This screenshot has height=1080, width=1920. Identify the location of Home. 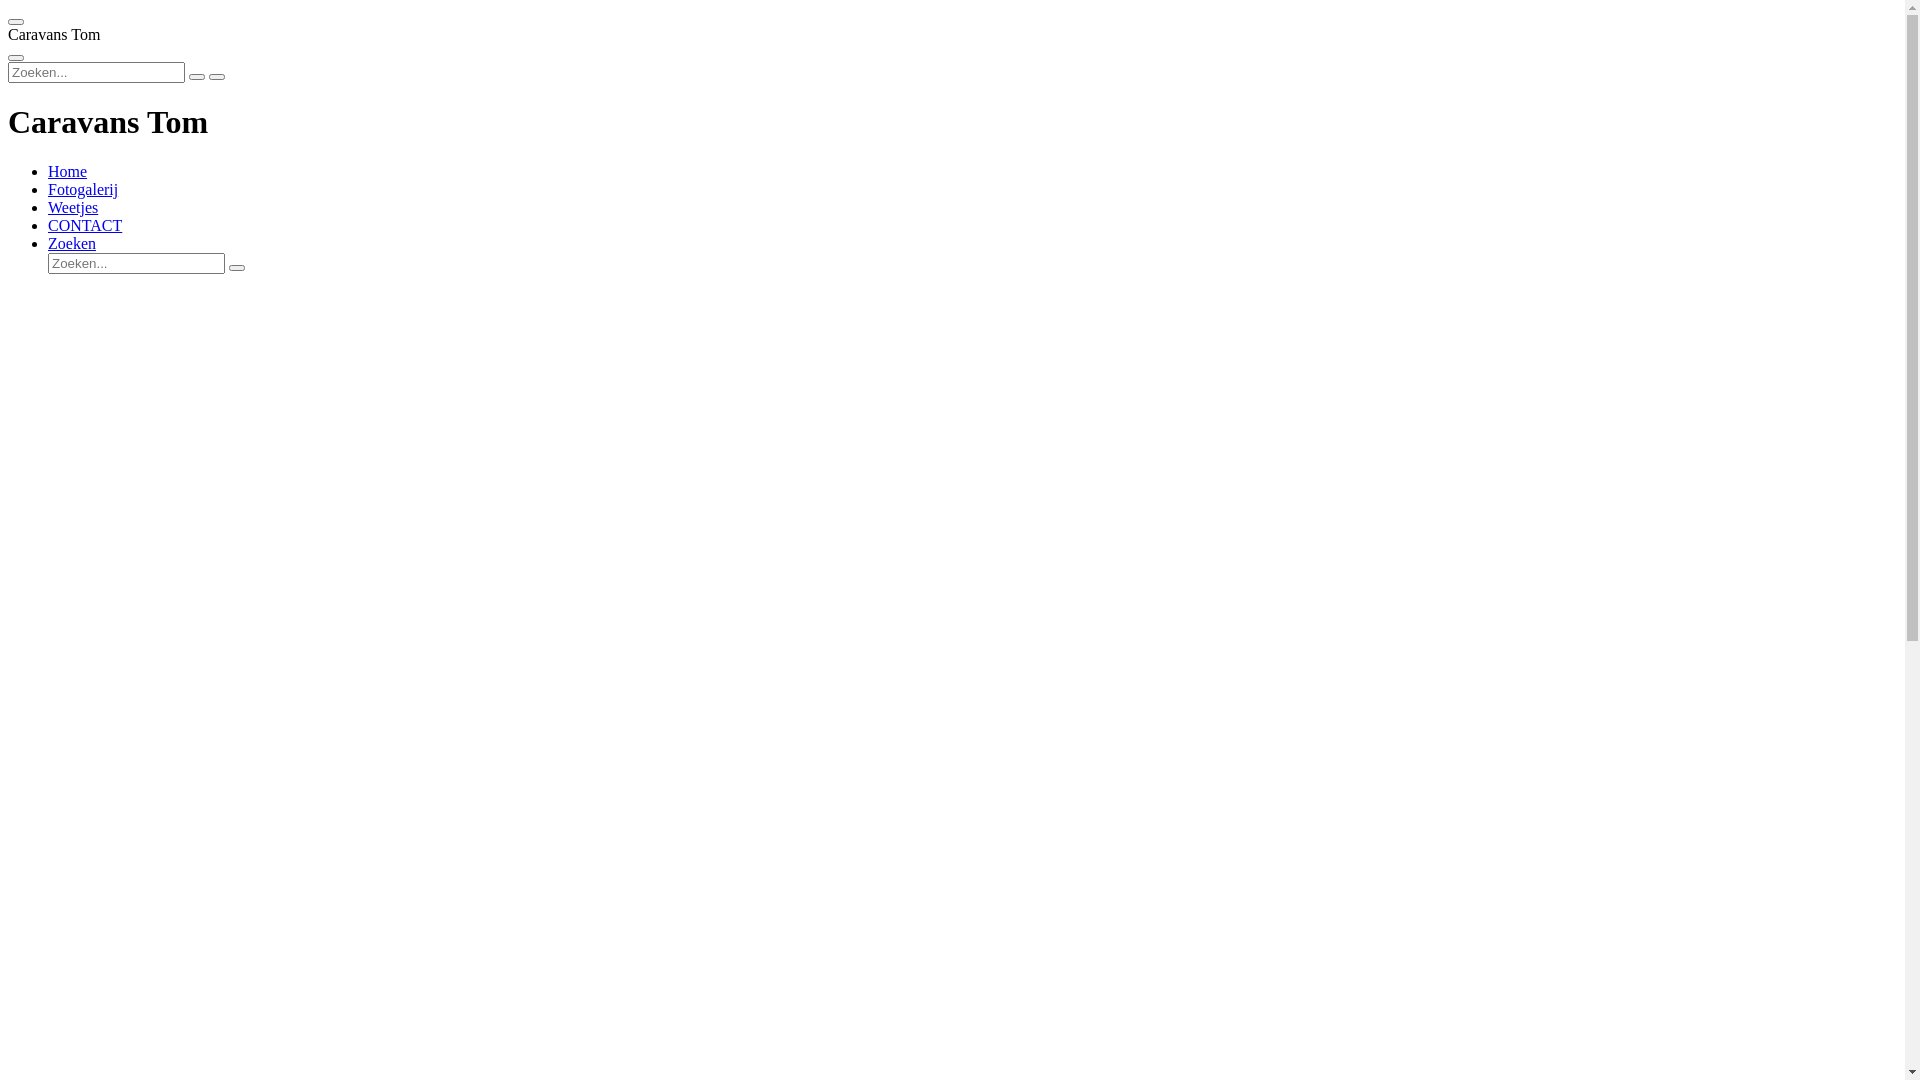
(68, 172).